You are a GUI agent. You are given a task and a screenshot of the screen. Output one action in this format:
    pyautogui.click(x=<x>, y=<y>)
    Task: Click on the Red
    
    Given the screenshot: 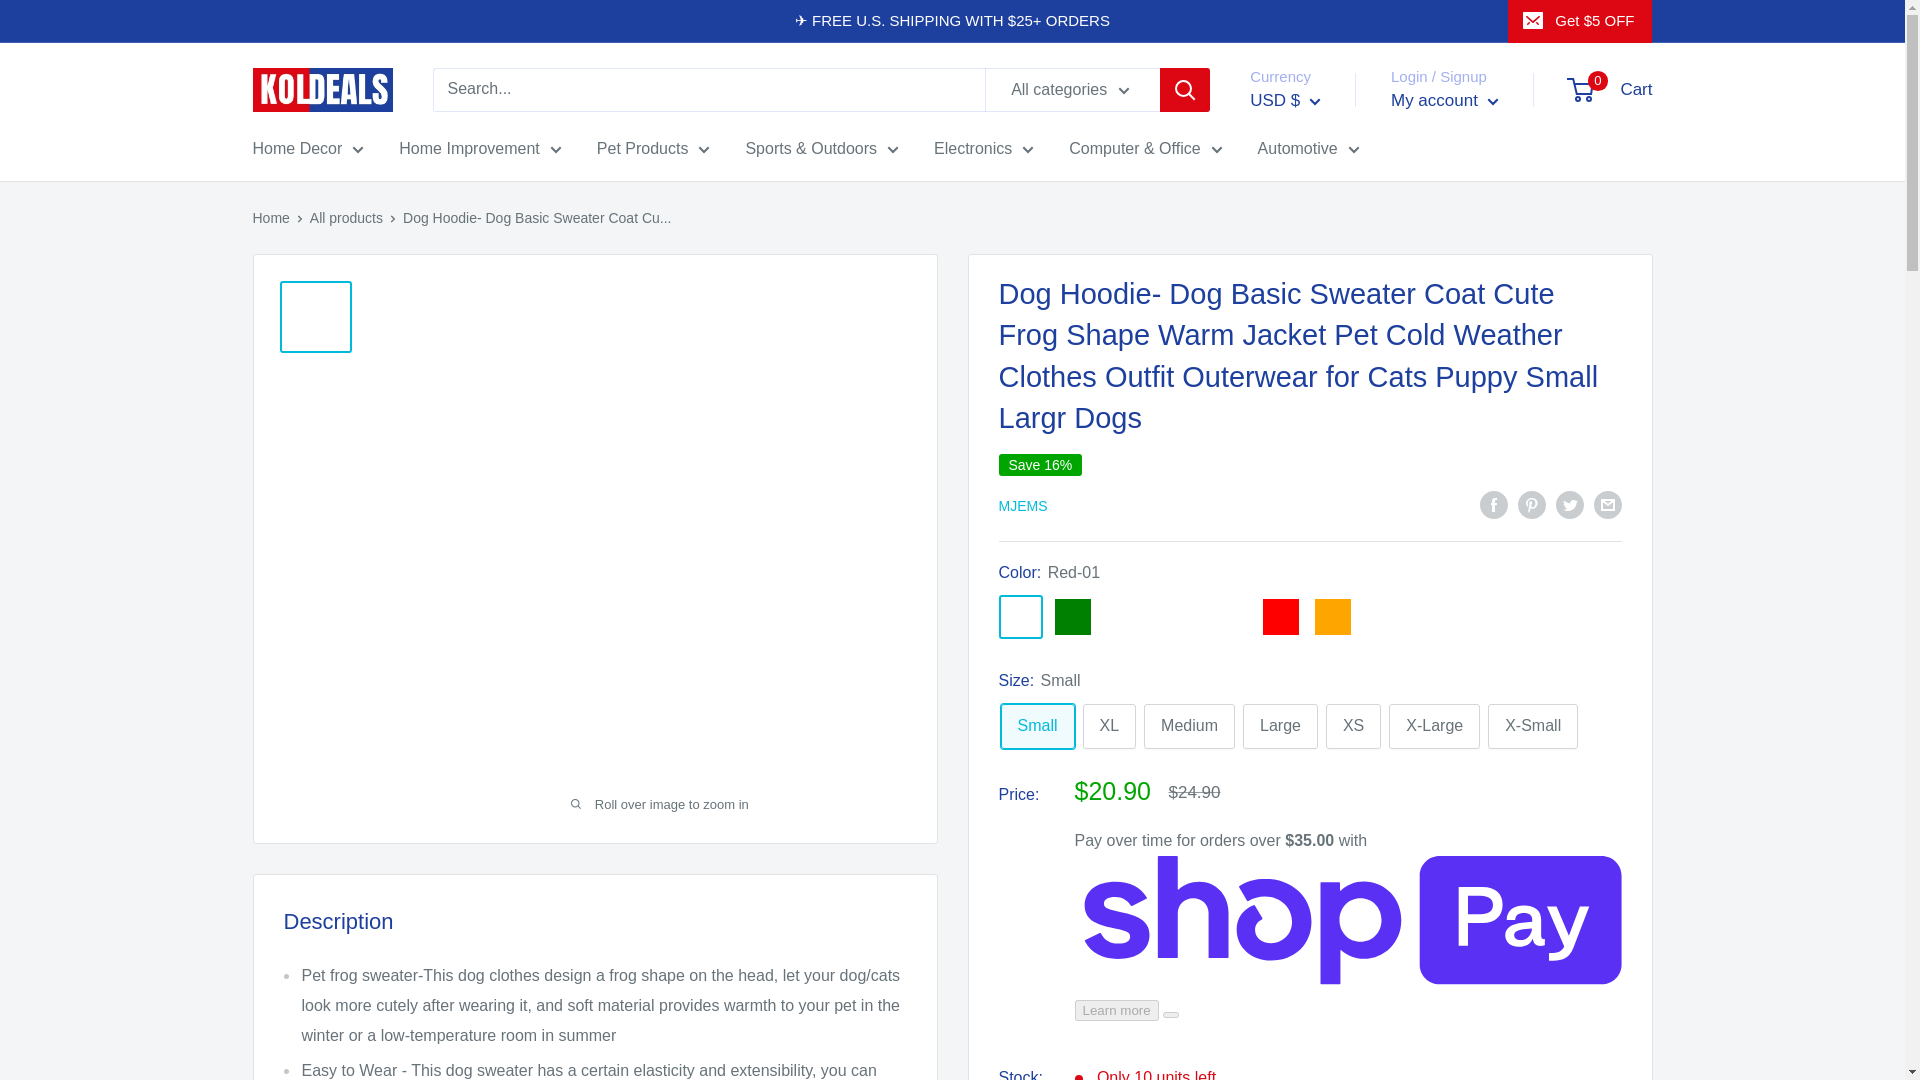 What is the action you would take?
    pyautogui.click(x=1279, y=617)
    